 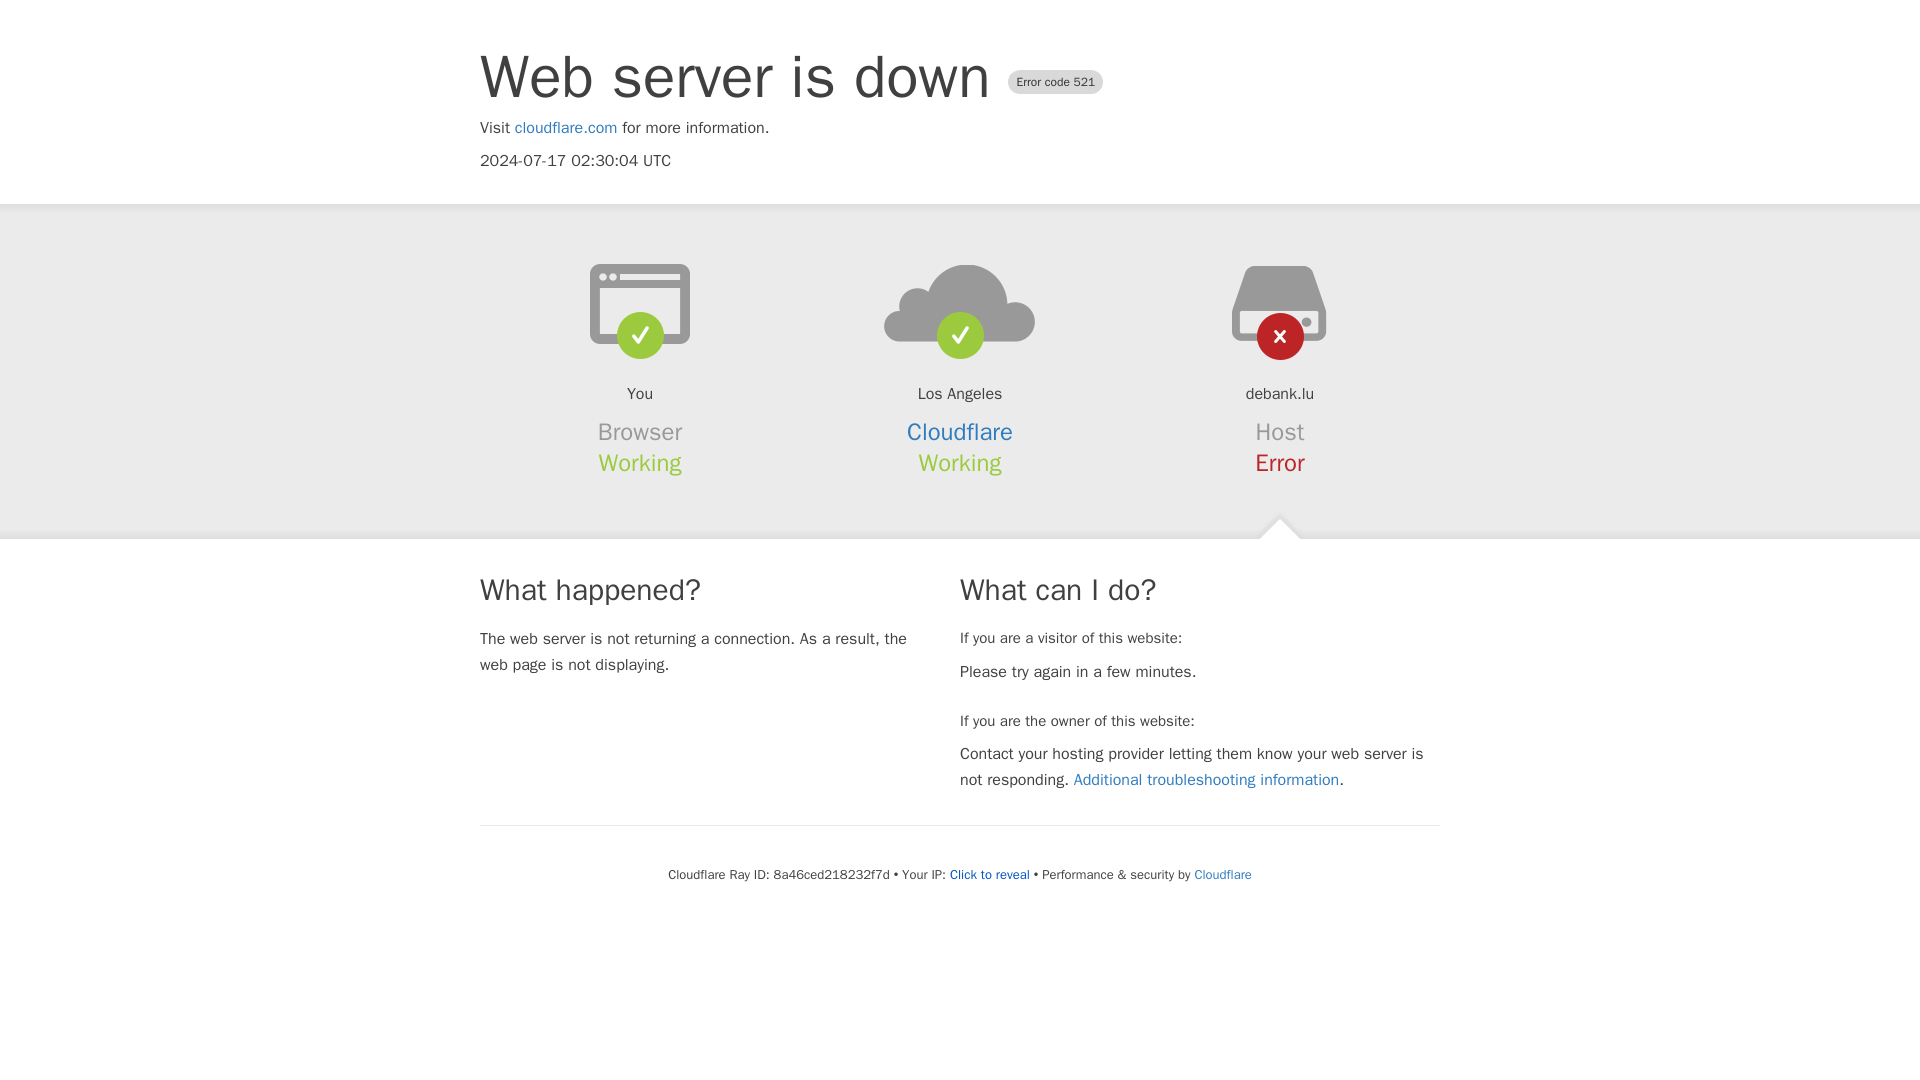 I want to click on Cloudflare, so click(x=1222, y=874).